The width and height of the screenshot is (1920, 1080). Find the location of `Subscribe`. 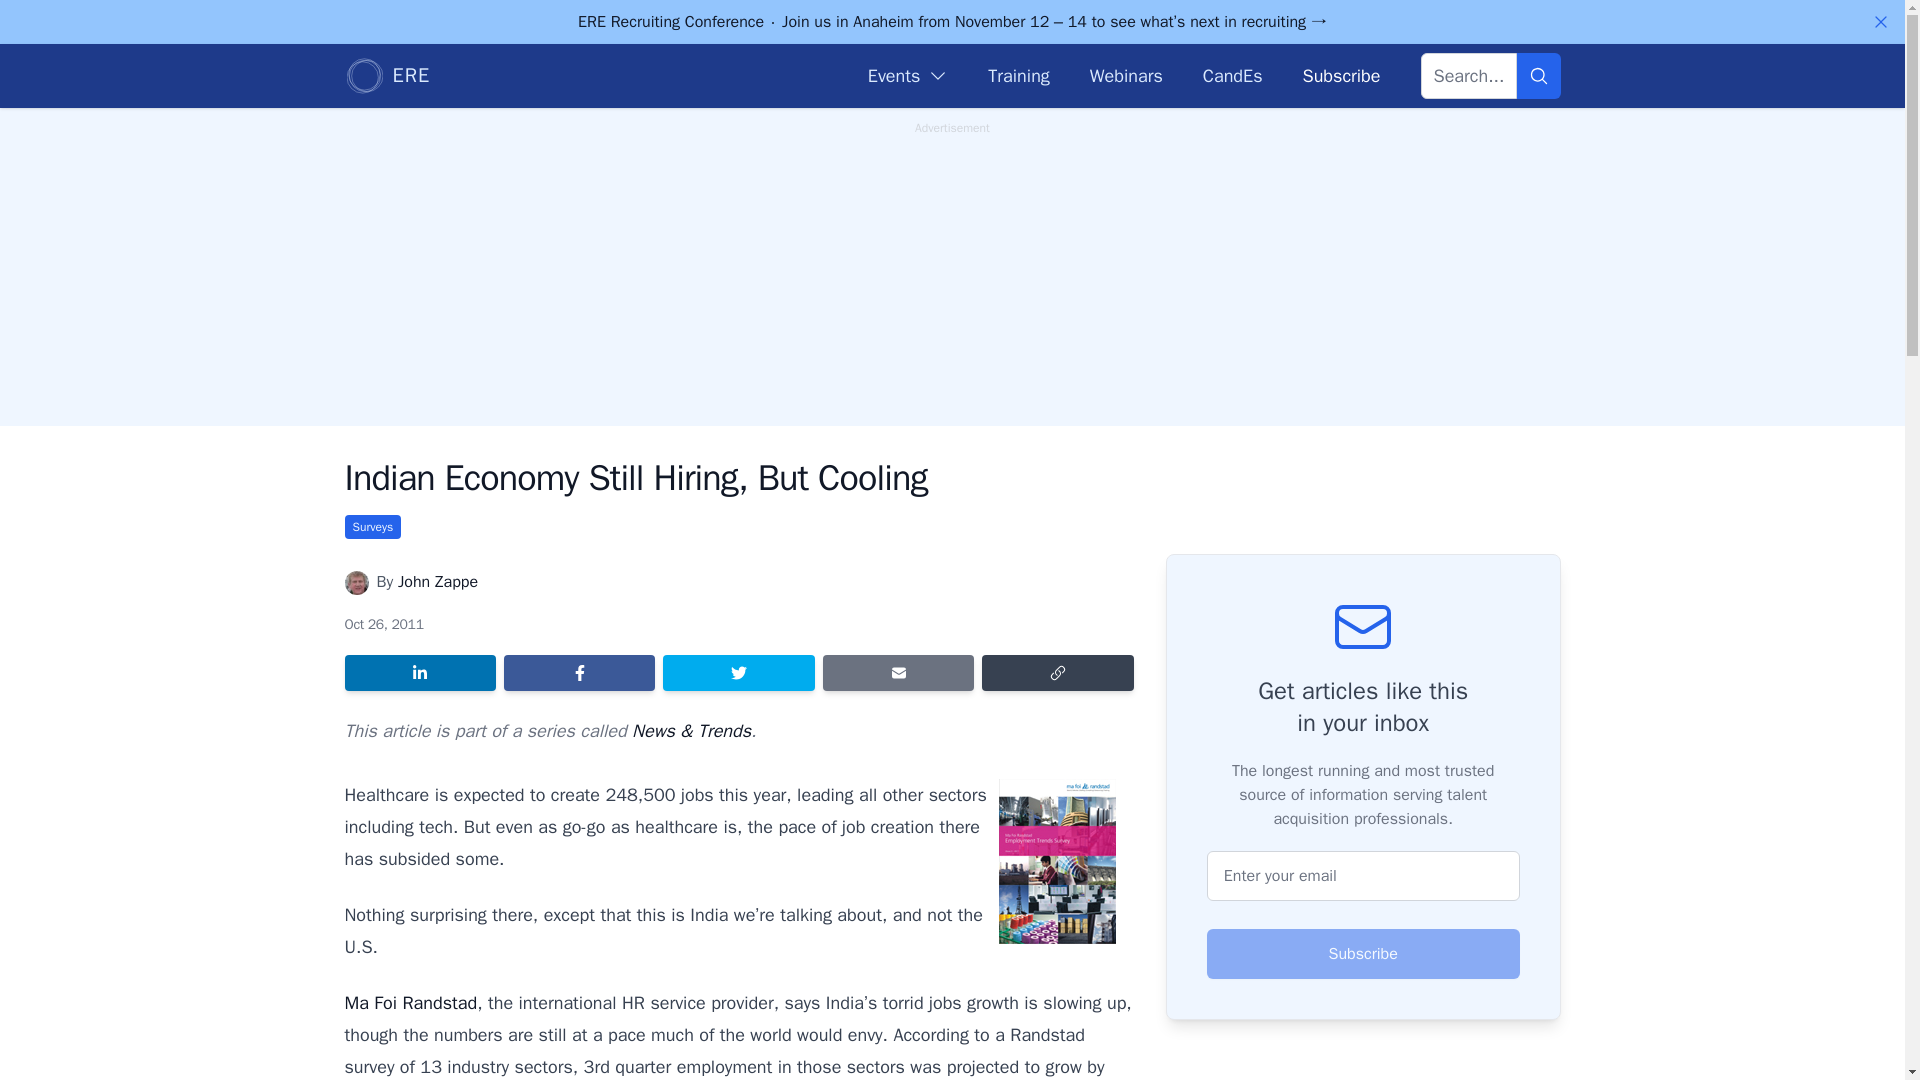

Subscribe is located at coordinates (1340, 75).